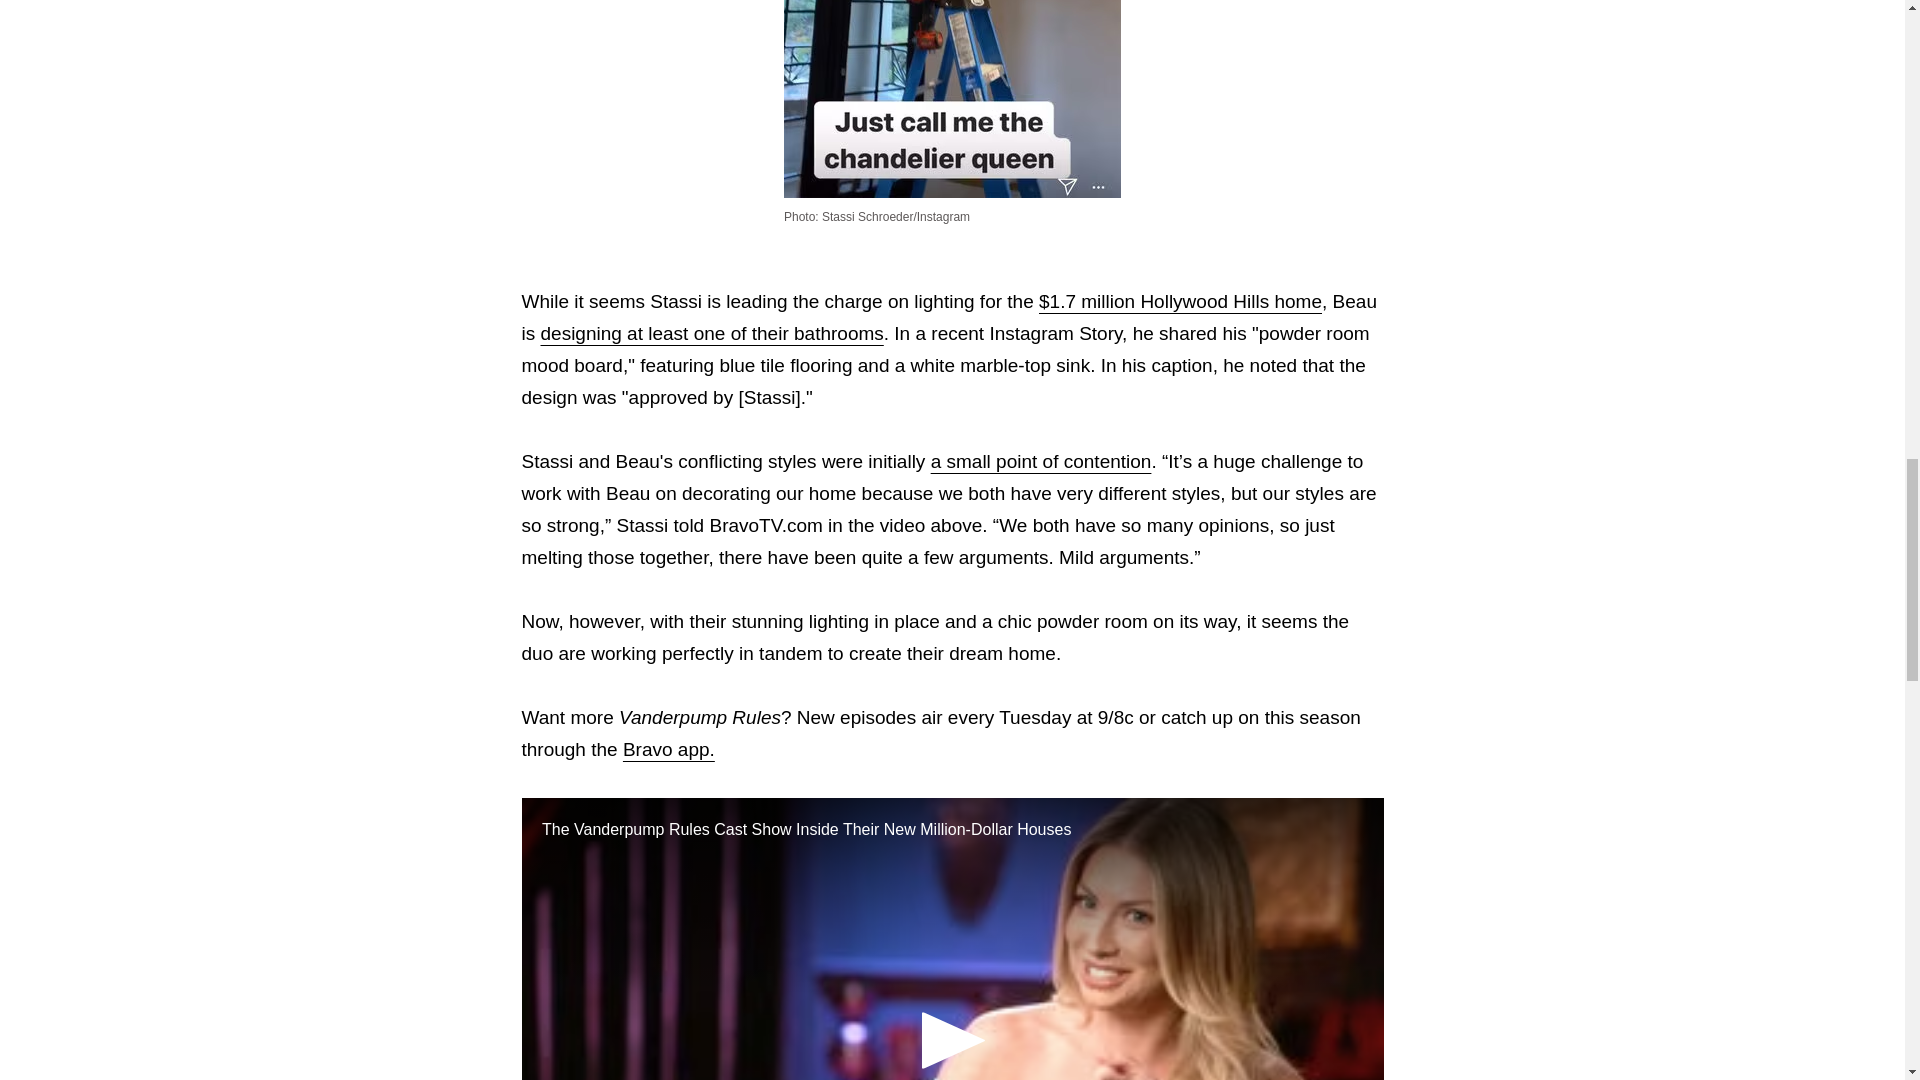 This screenshot has height=1080, width=1920. What do you see at coordinates (668, 749) in the screenshot?
I see `Bravo app.` at bounding box center [668, 749].